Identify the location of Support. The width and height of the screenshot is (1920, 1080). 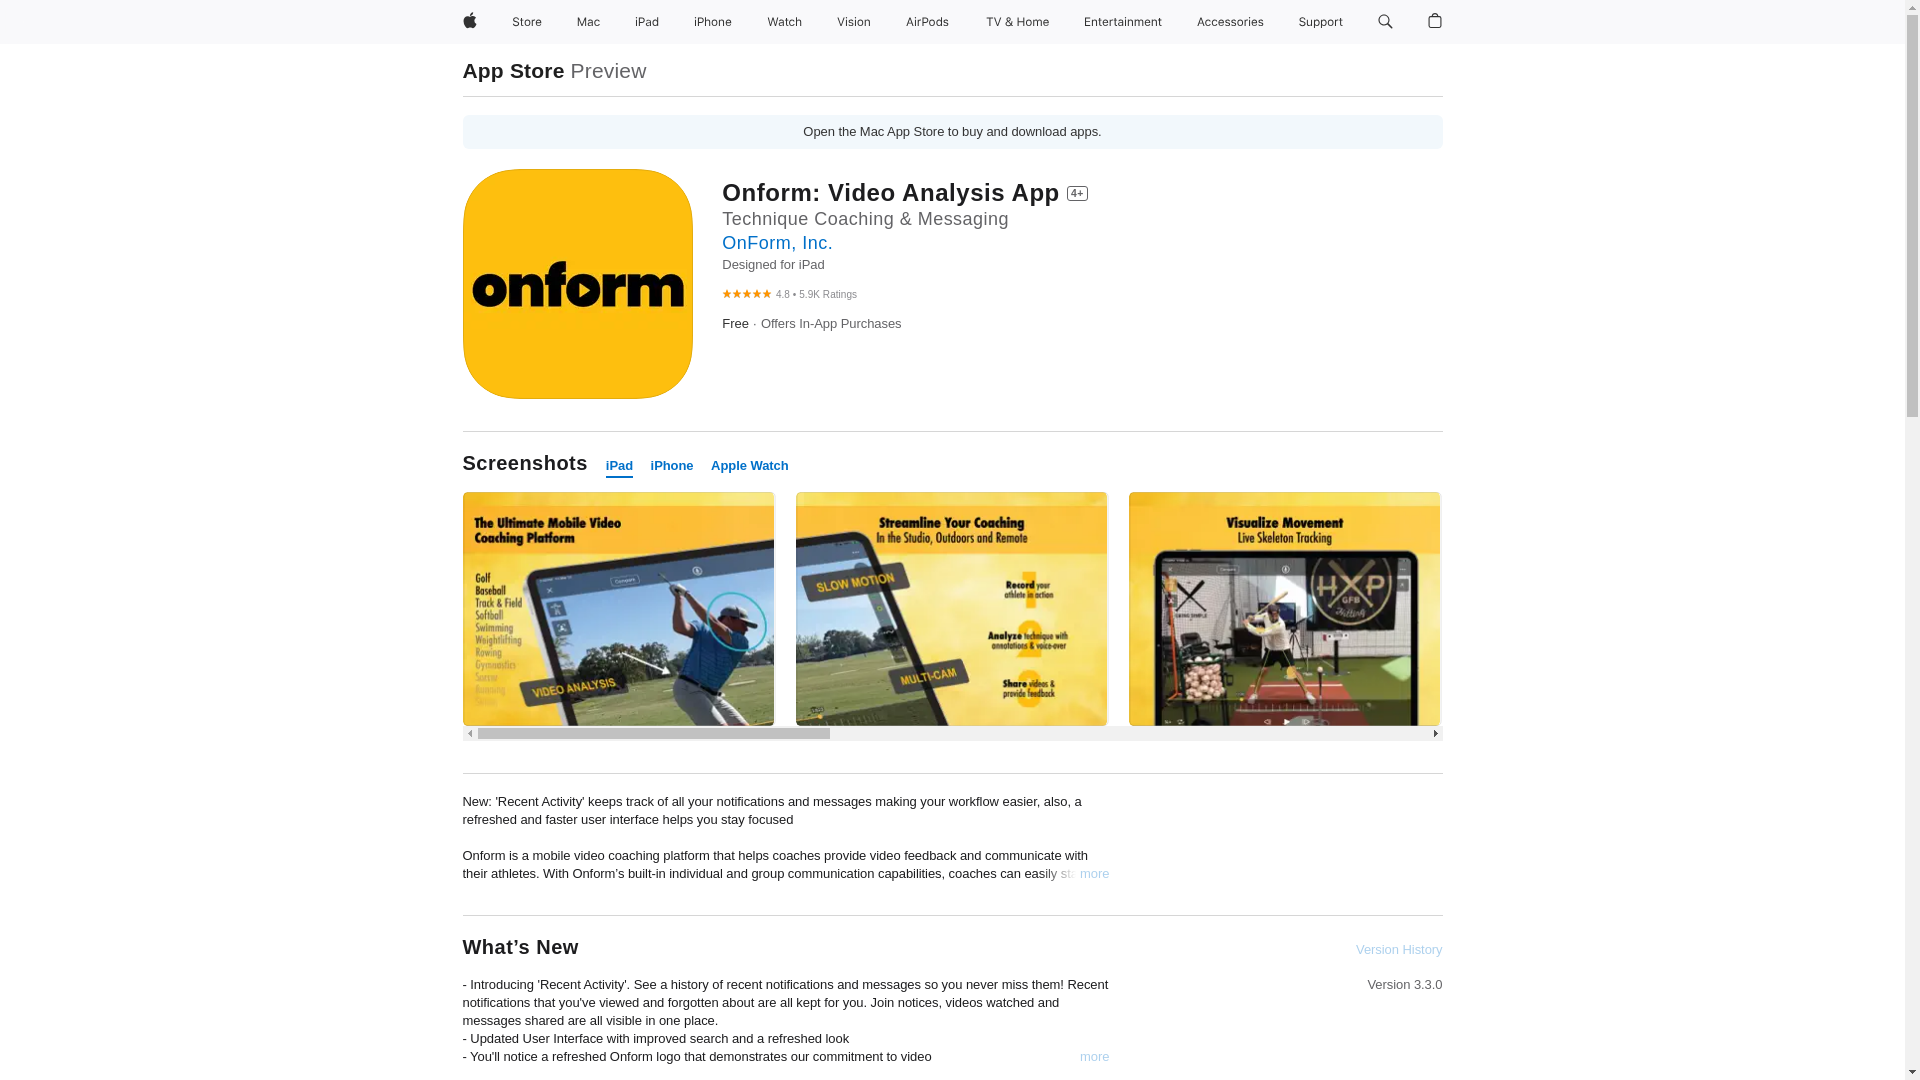
(1320, 22).